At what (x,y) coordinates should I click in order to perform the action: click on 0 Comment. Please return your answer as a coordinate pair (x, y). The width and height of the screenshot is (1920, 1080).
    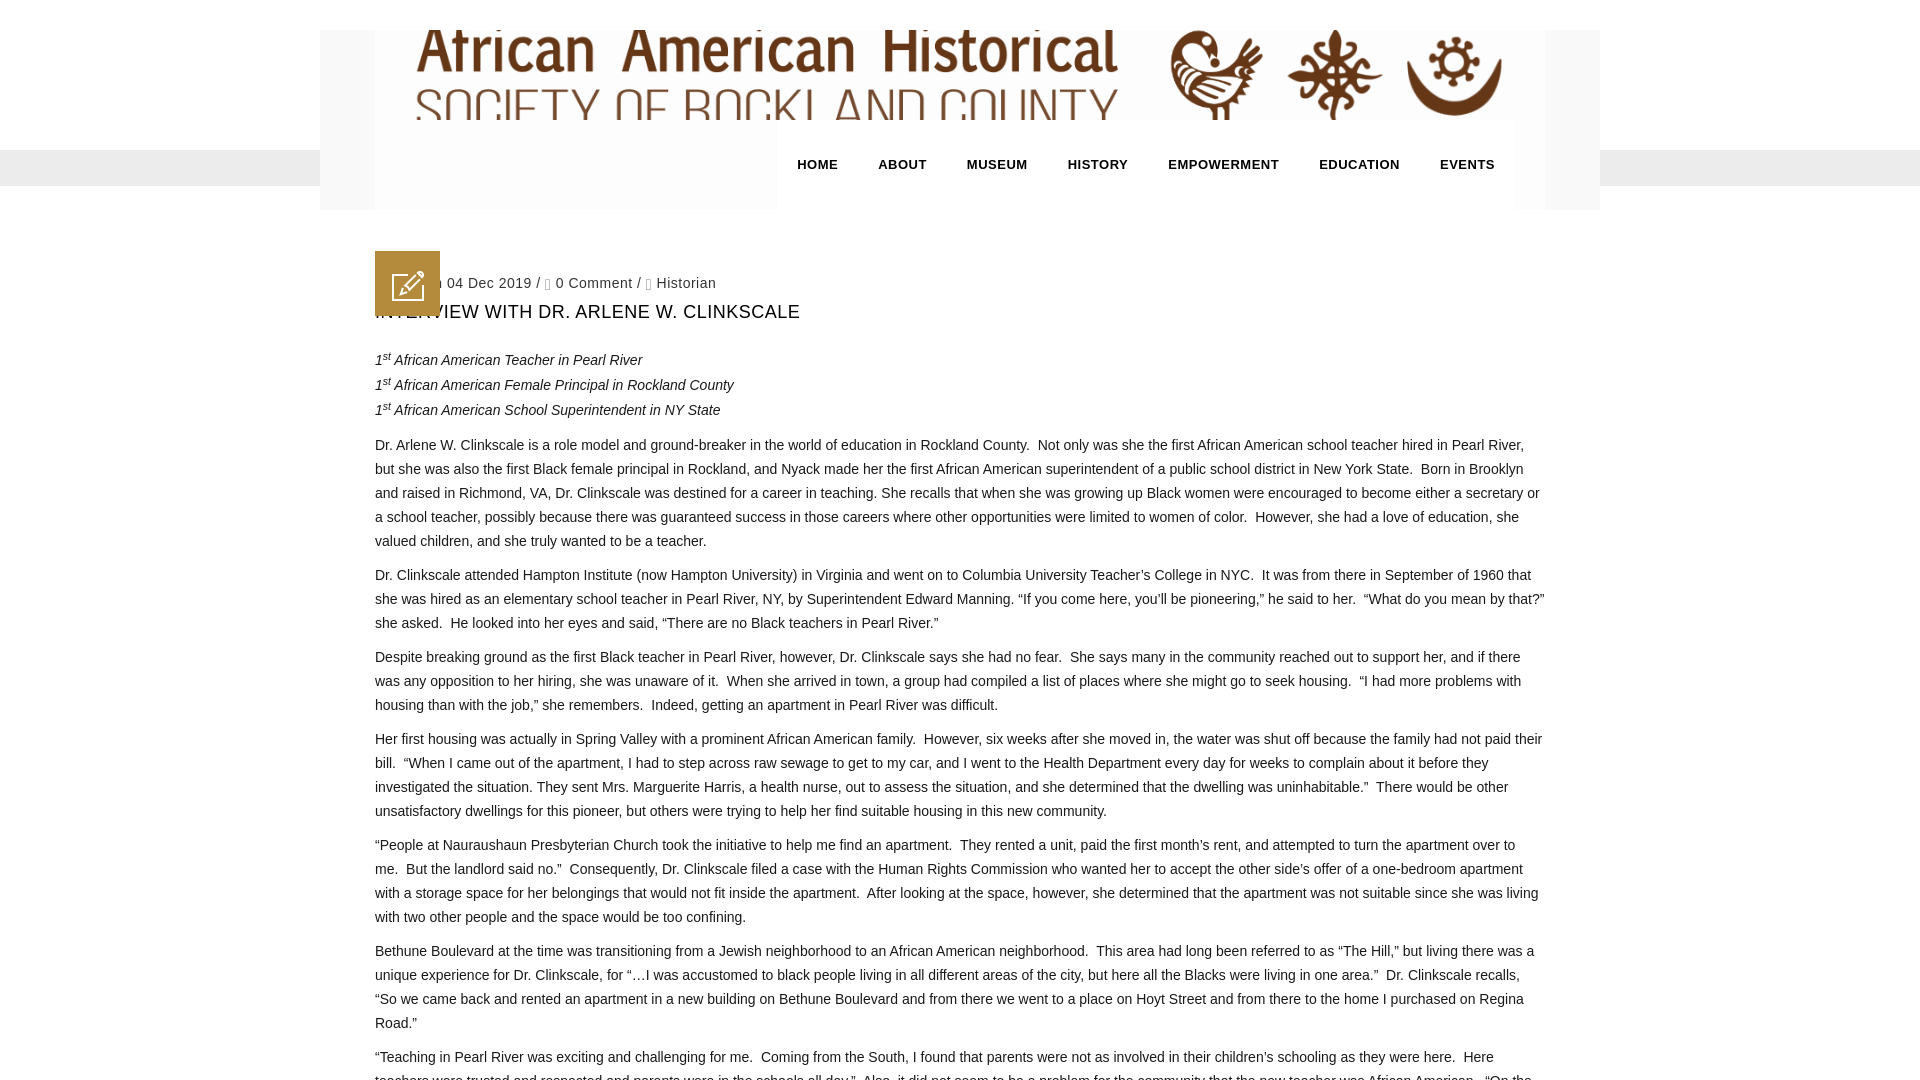
    Looking at the image, I should click on (589, 282).